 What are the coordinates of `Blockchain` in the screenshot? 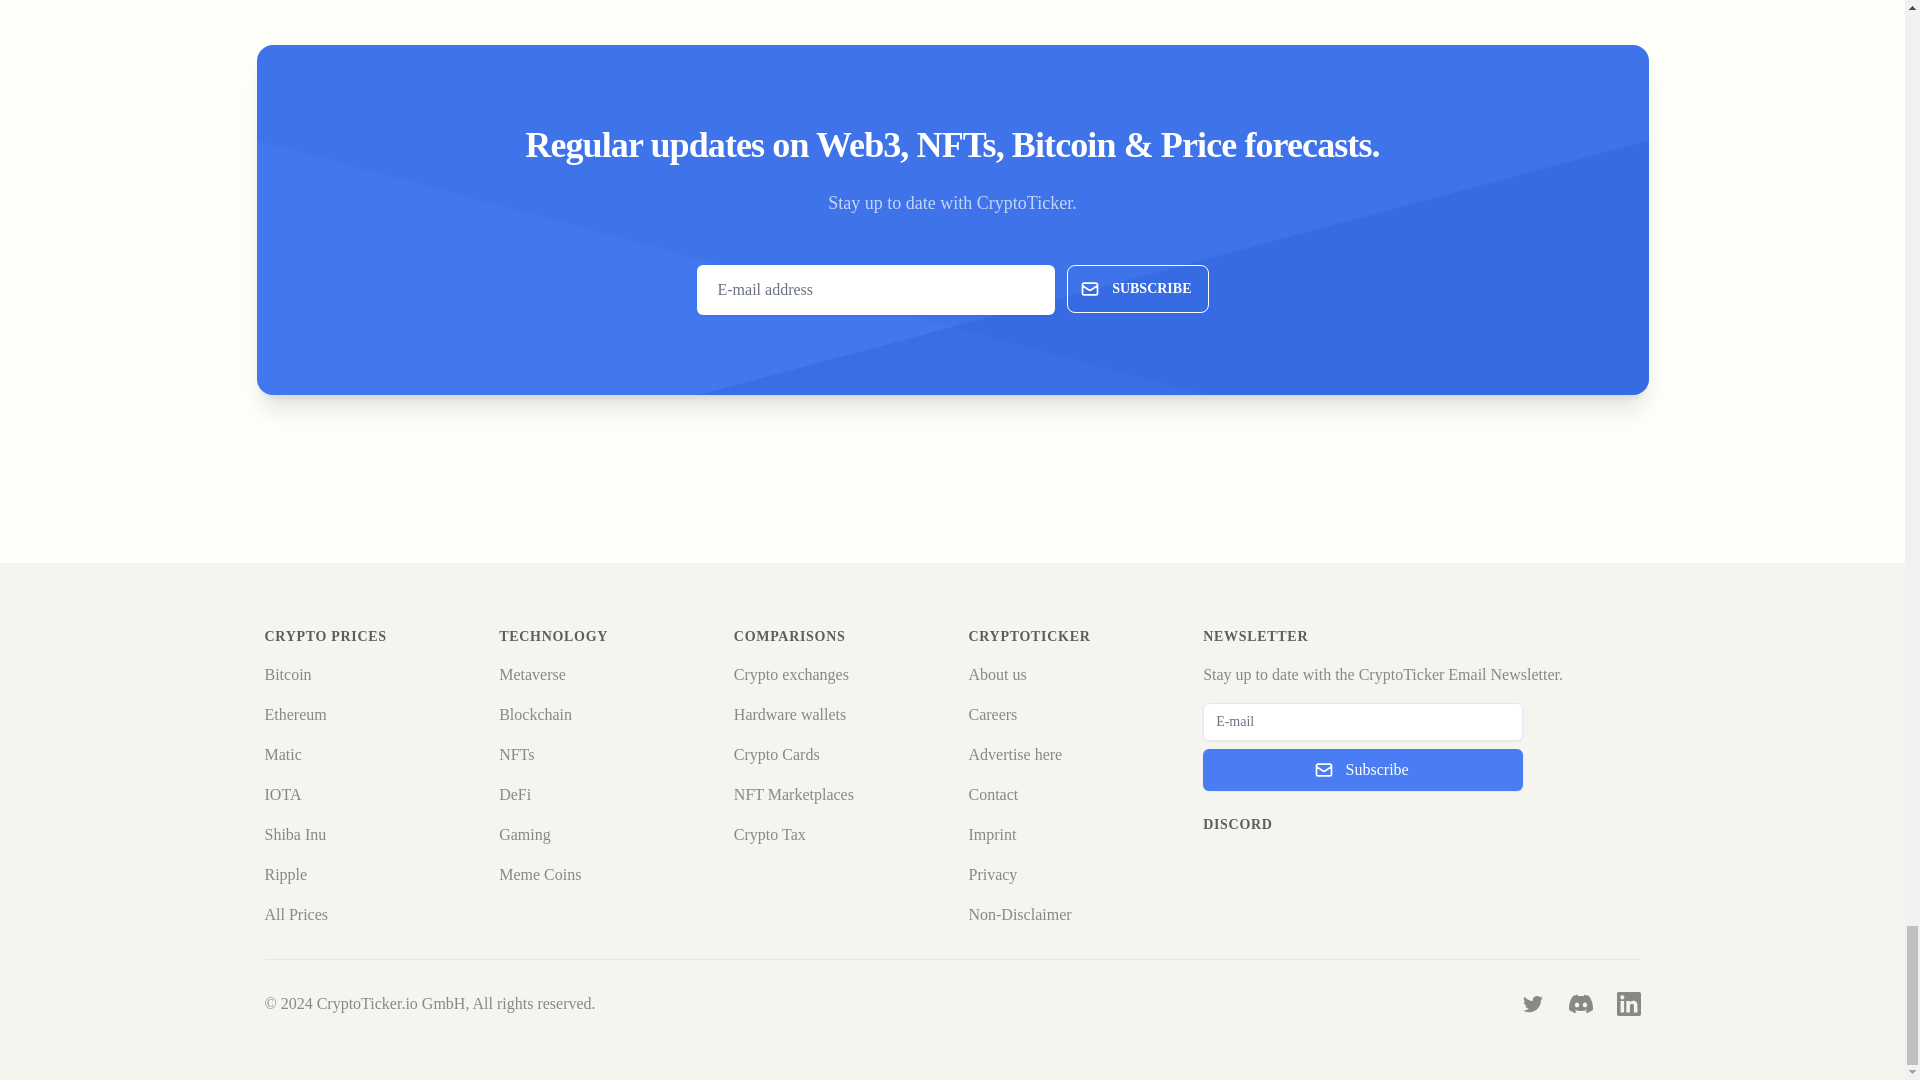 It's located at (536, 714).